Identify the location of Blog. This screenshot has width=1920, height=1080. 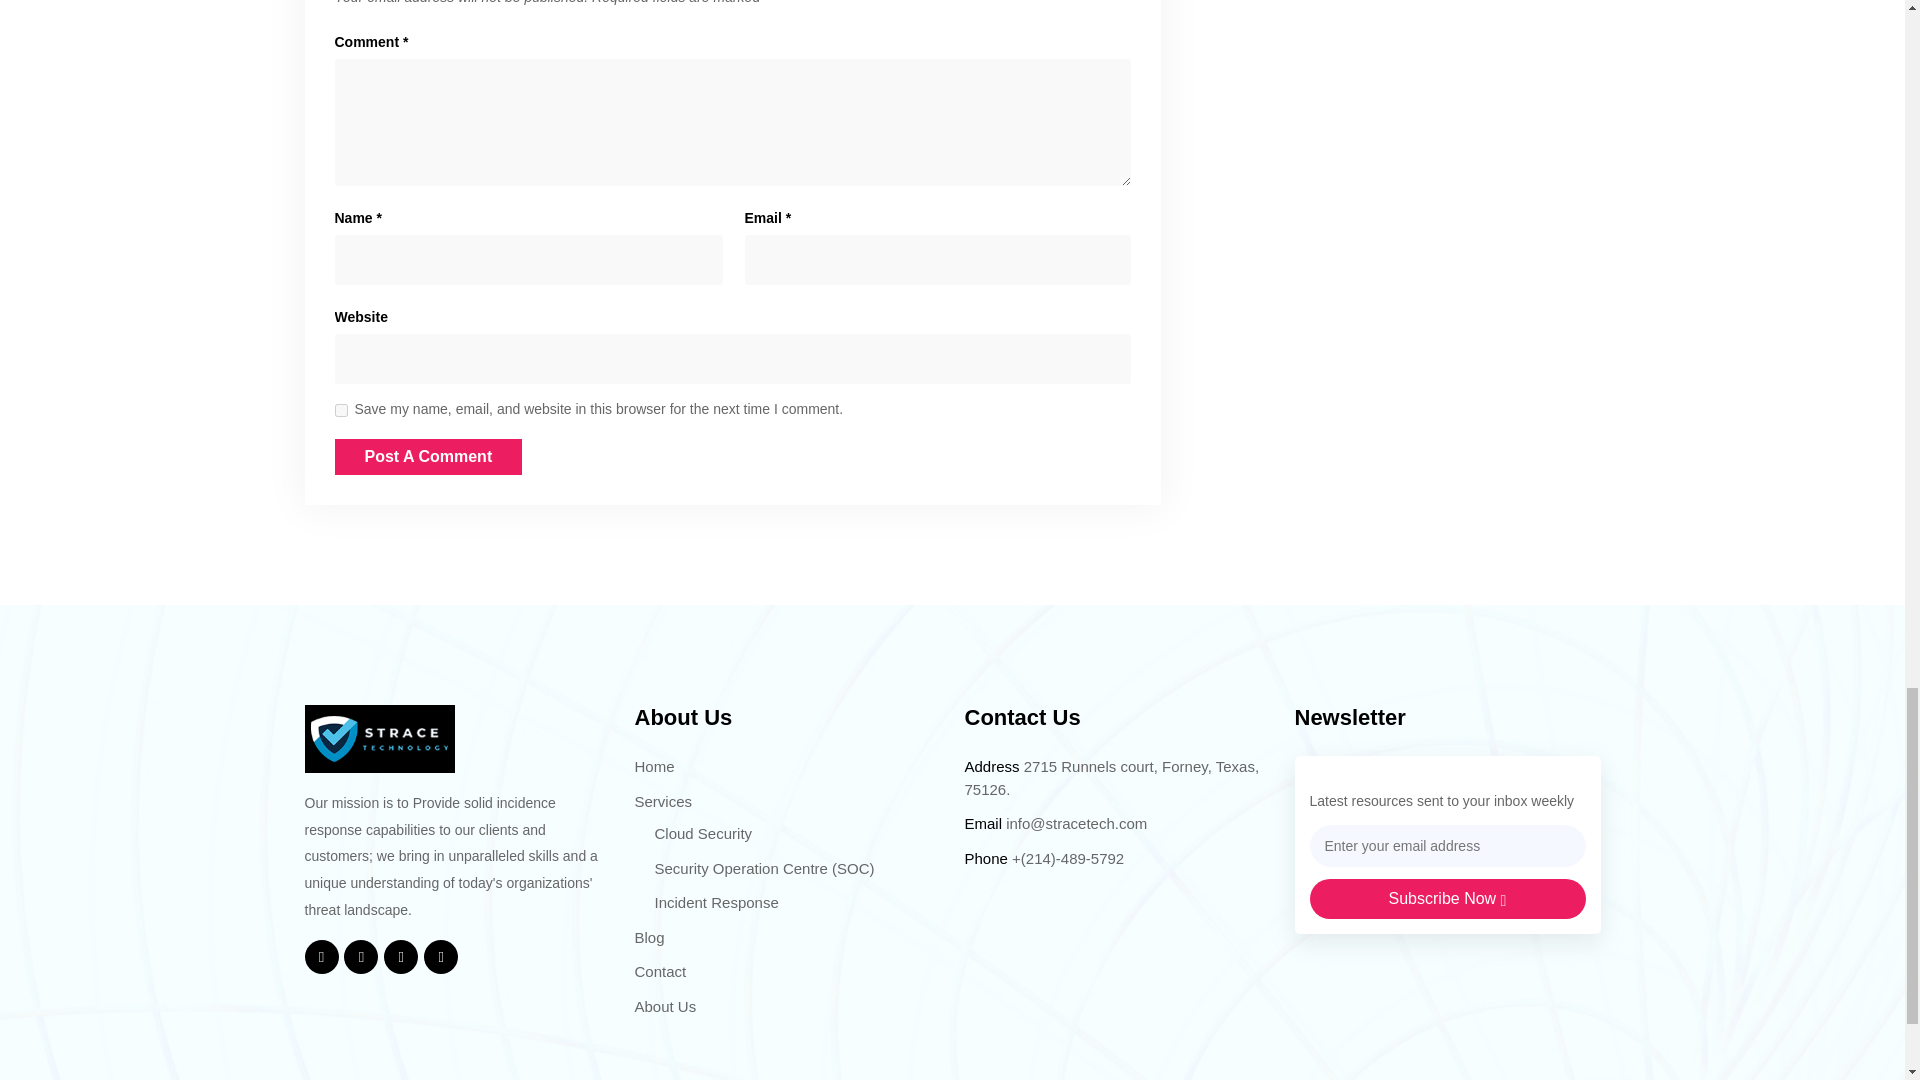
(648, 937).